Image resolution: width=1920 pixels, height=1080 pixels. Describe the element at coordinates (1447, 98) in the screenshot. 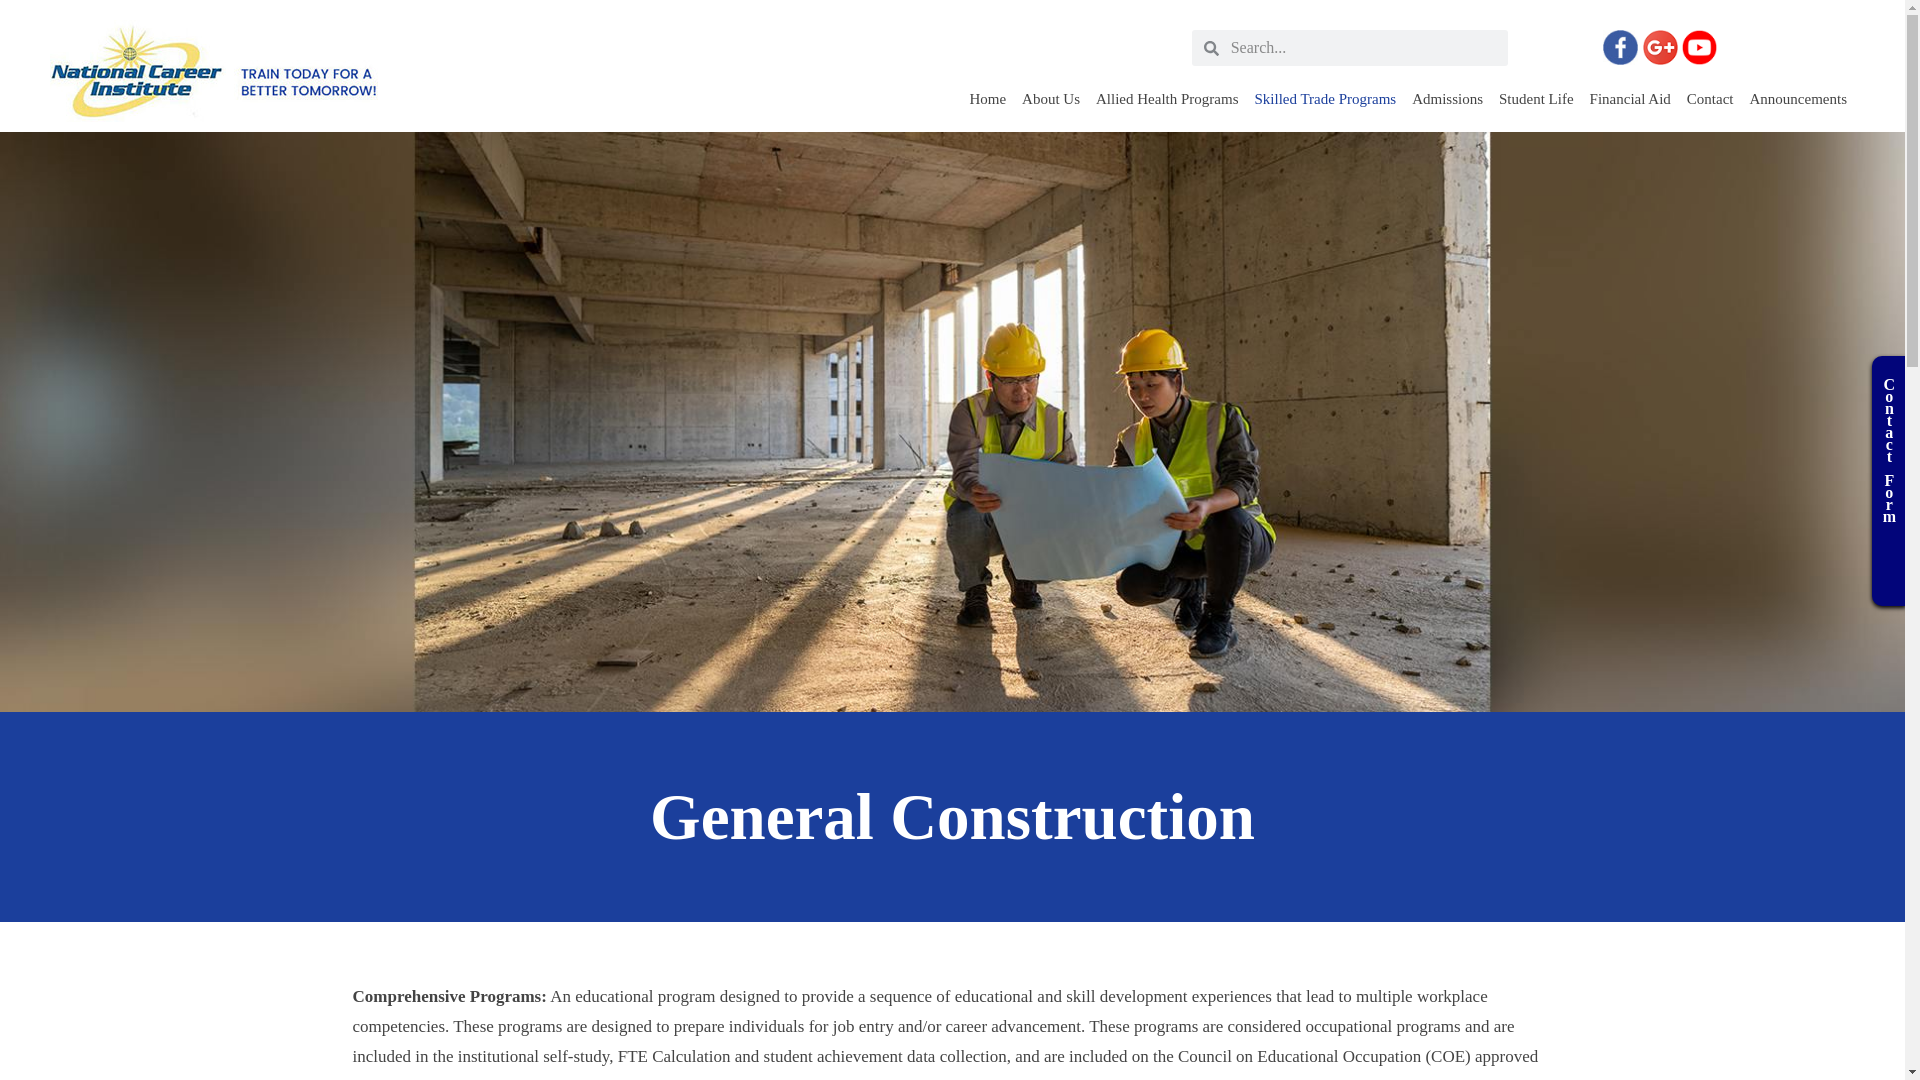

I see `Admissions` at that location.